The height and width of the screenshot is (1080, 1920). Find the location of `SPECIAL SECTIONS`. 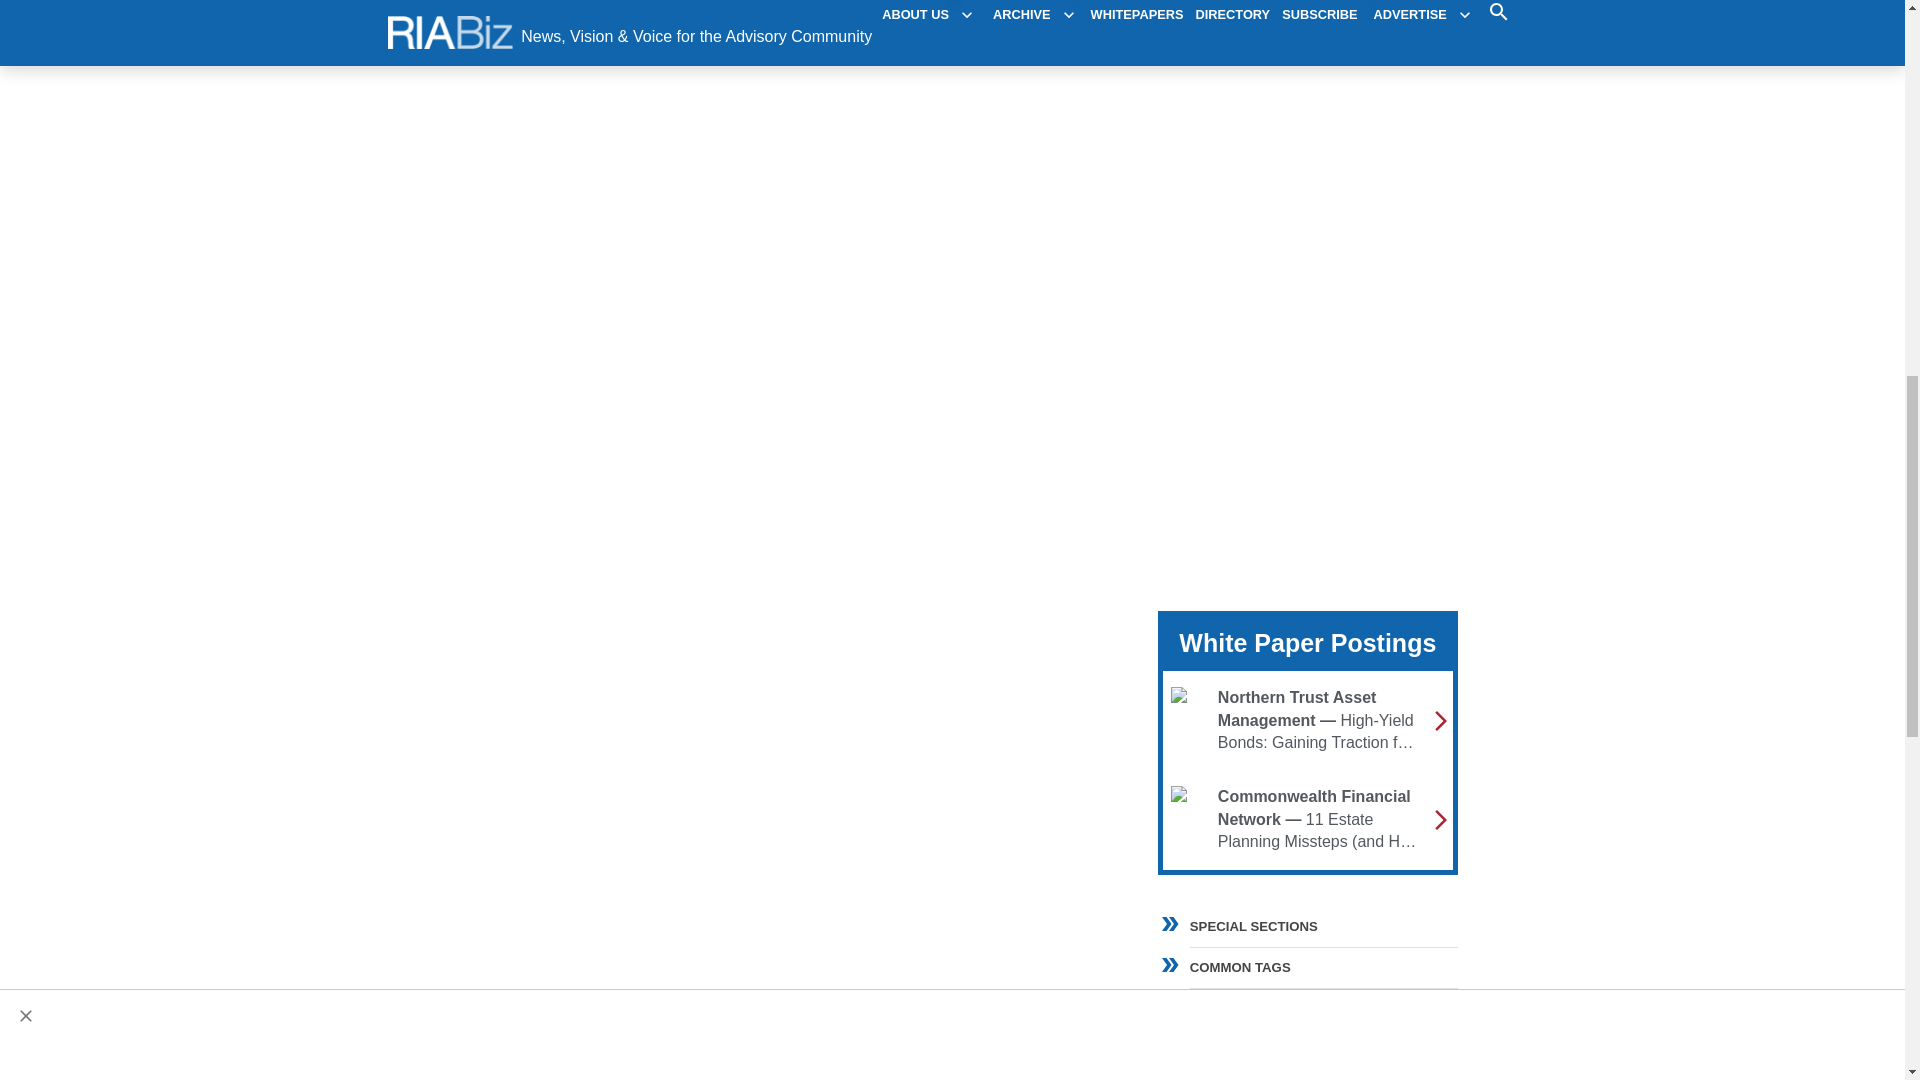

SPECIAL SECTIONS is located at coordinates (1324, 927).